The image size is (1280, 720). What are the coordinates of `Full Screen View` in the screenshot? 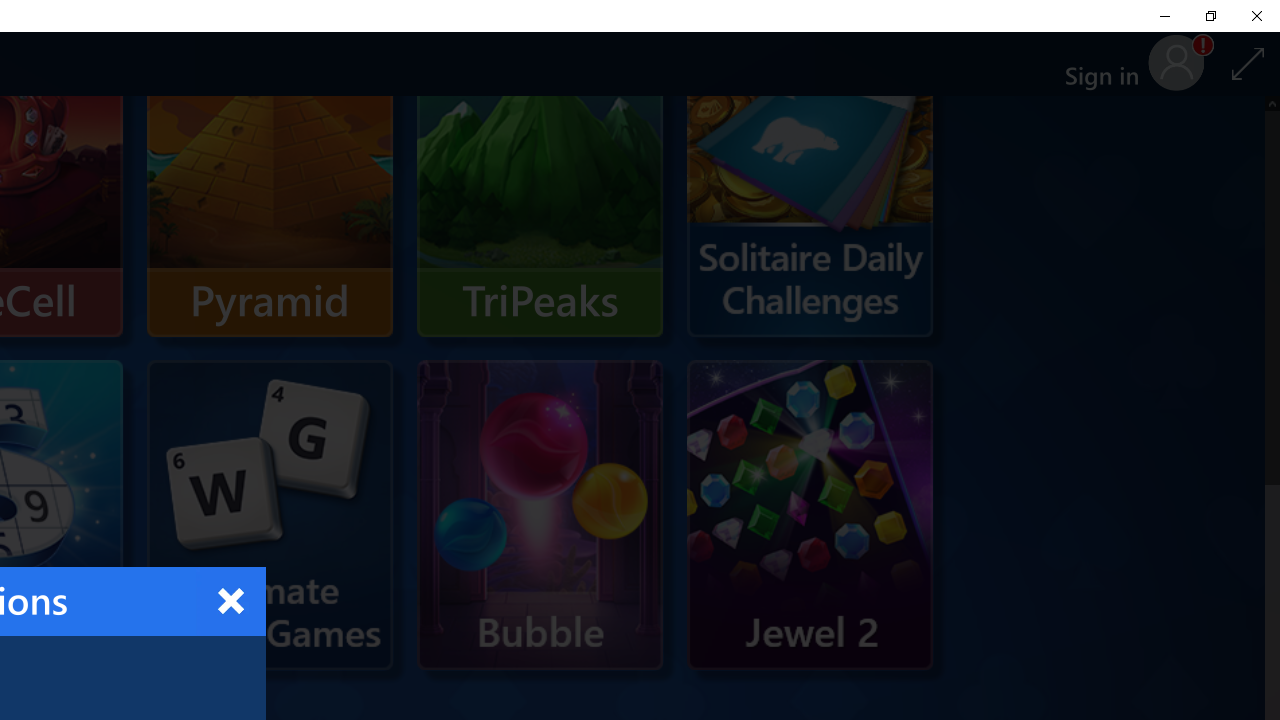 It's located at (1248, 63).